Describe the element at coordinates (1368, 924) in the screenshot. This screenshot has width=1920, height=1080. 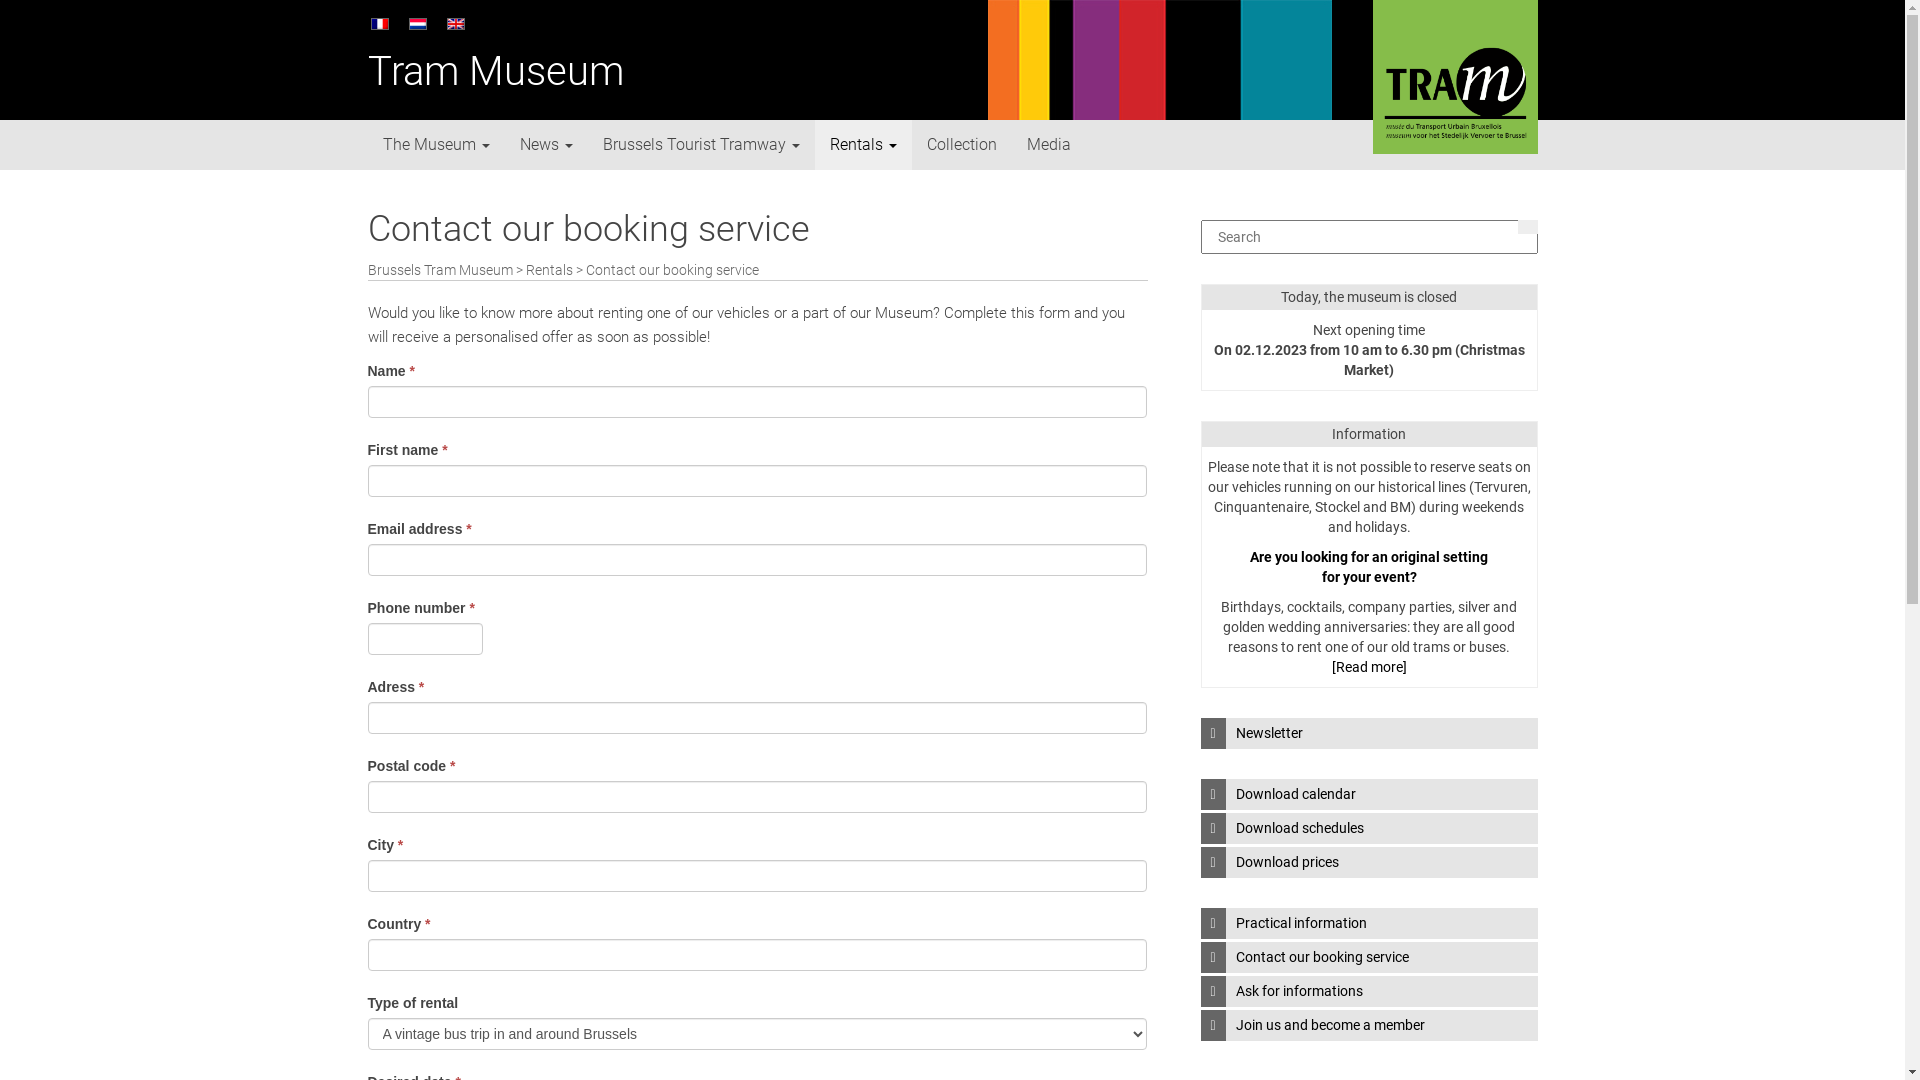
I see `Practical information` at that location.